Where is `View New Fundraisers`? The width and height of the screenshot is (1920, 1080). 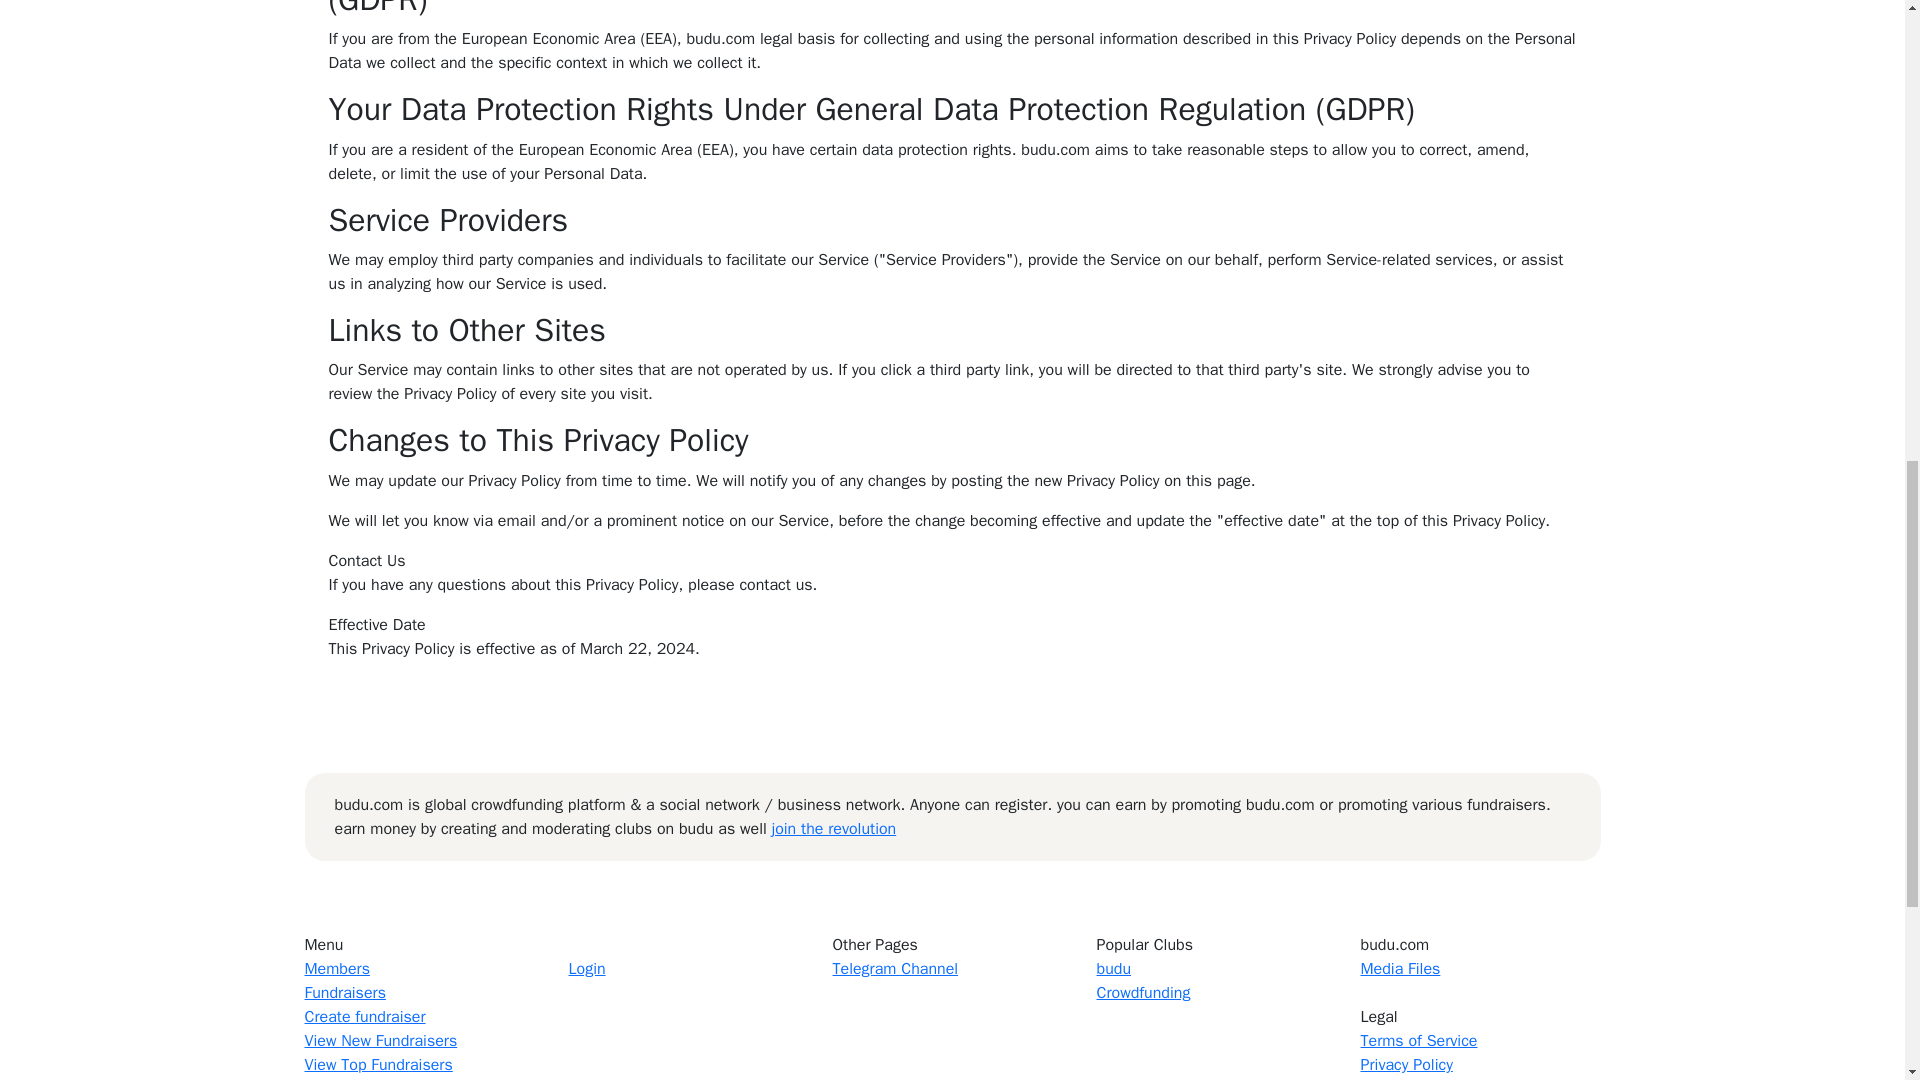
View New Fundraisers is located at coordinates (380, 1040).